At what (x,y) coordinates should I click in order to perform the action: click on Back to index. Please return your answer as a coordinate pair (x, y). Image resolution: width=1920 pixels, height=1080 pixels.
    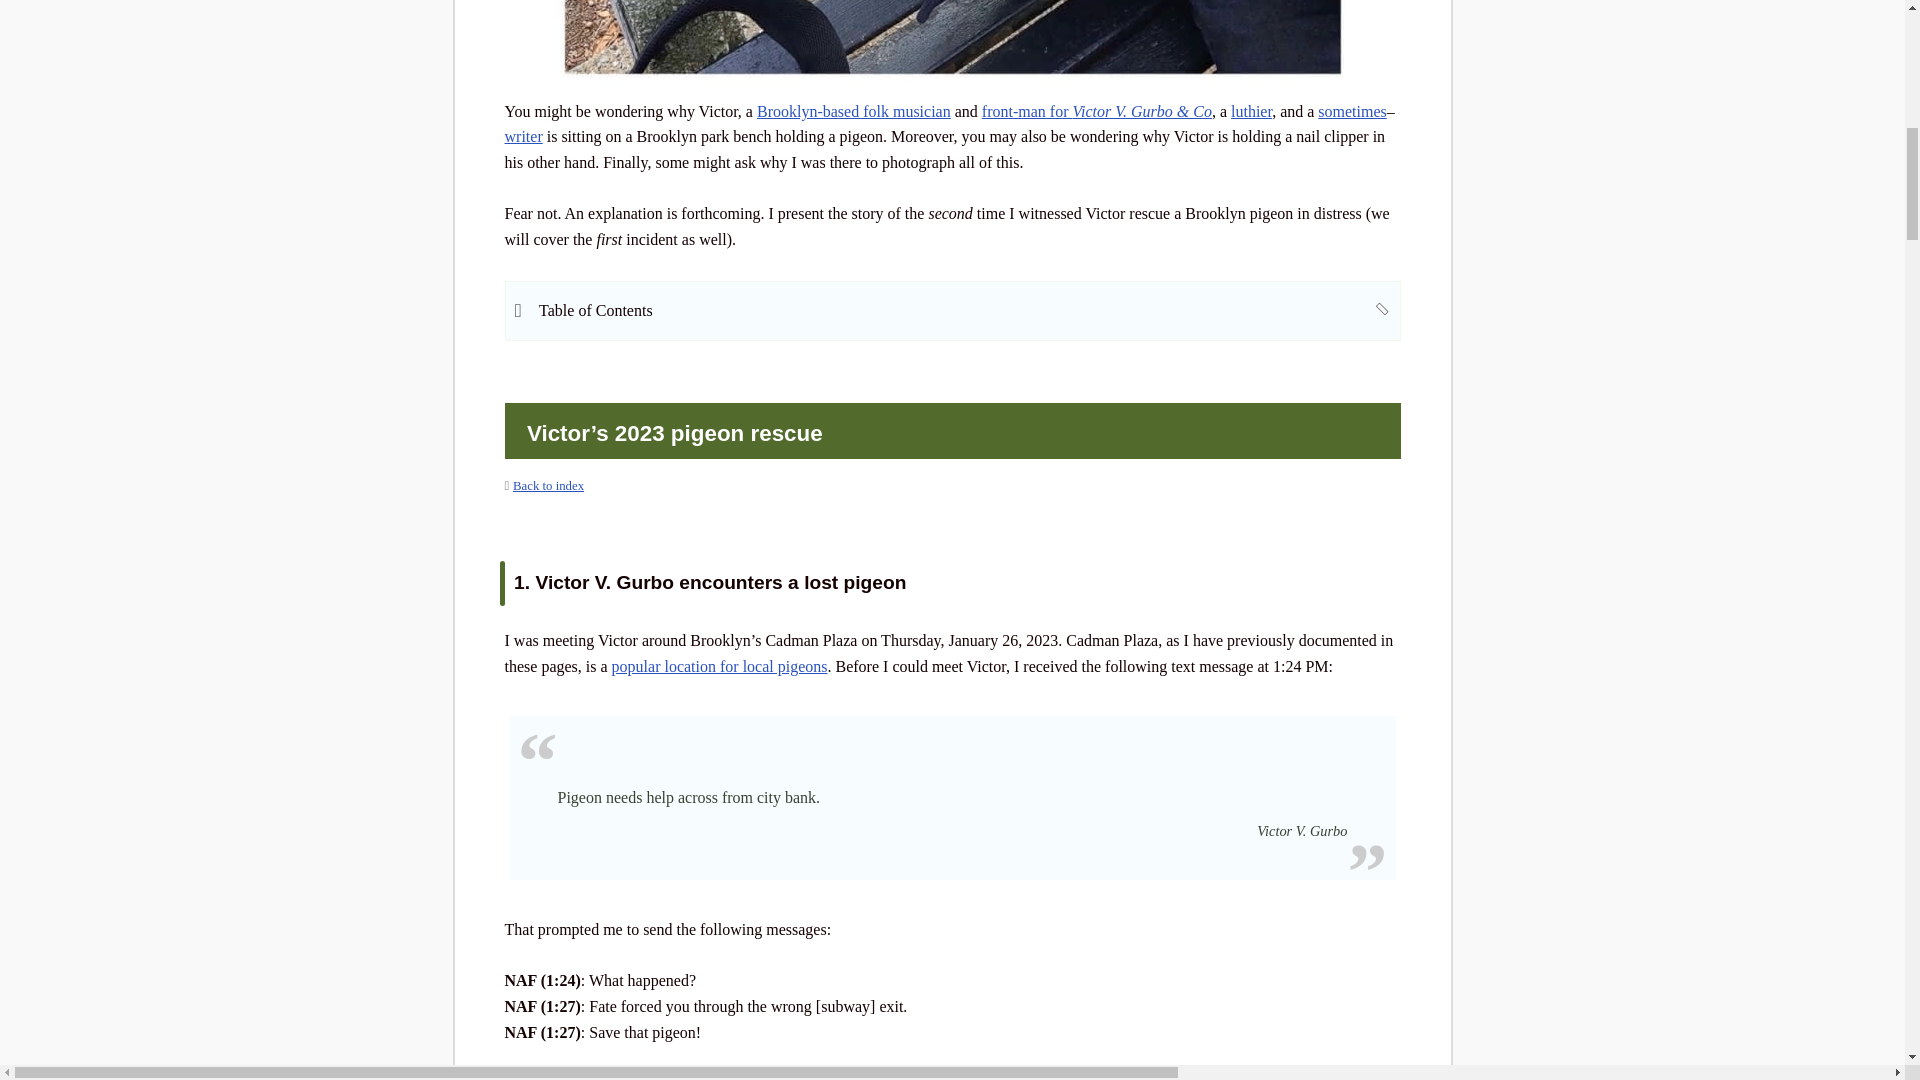
    Looking at the image, I should click on (548, 486).